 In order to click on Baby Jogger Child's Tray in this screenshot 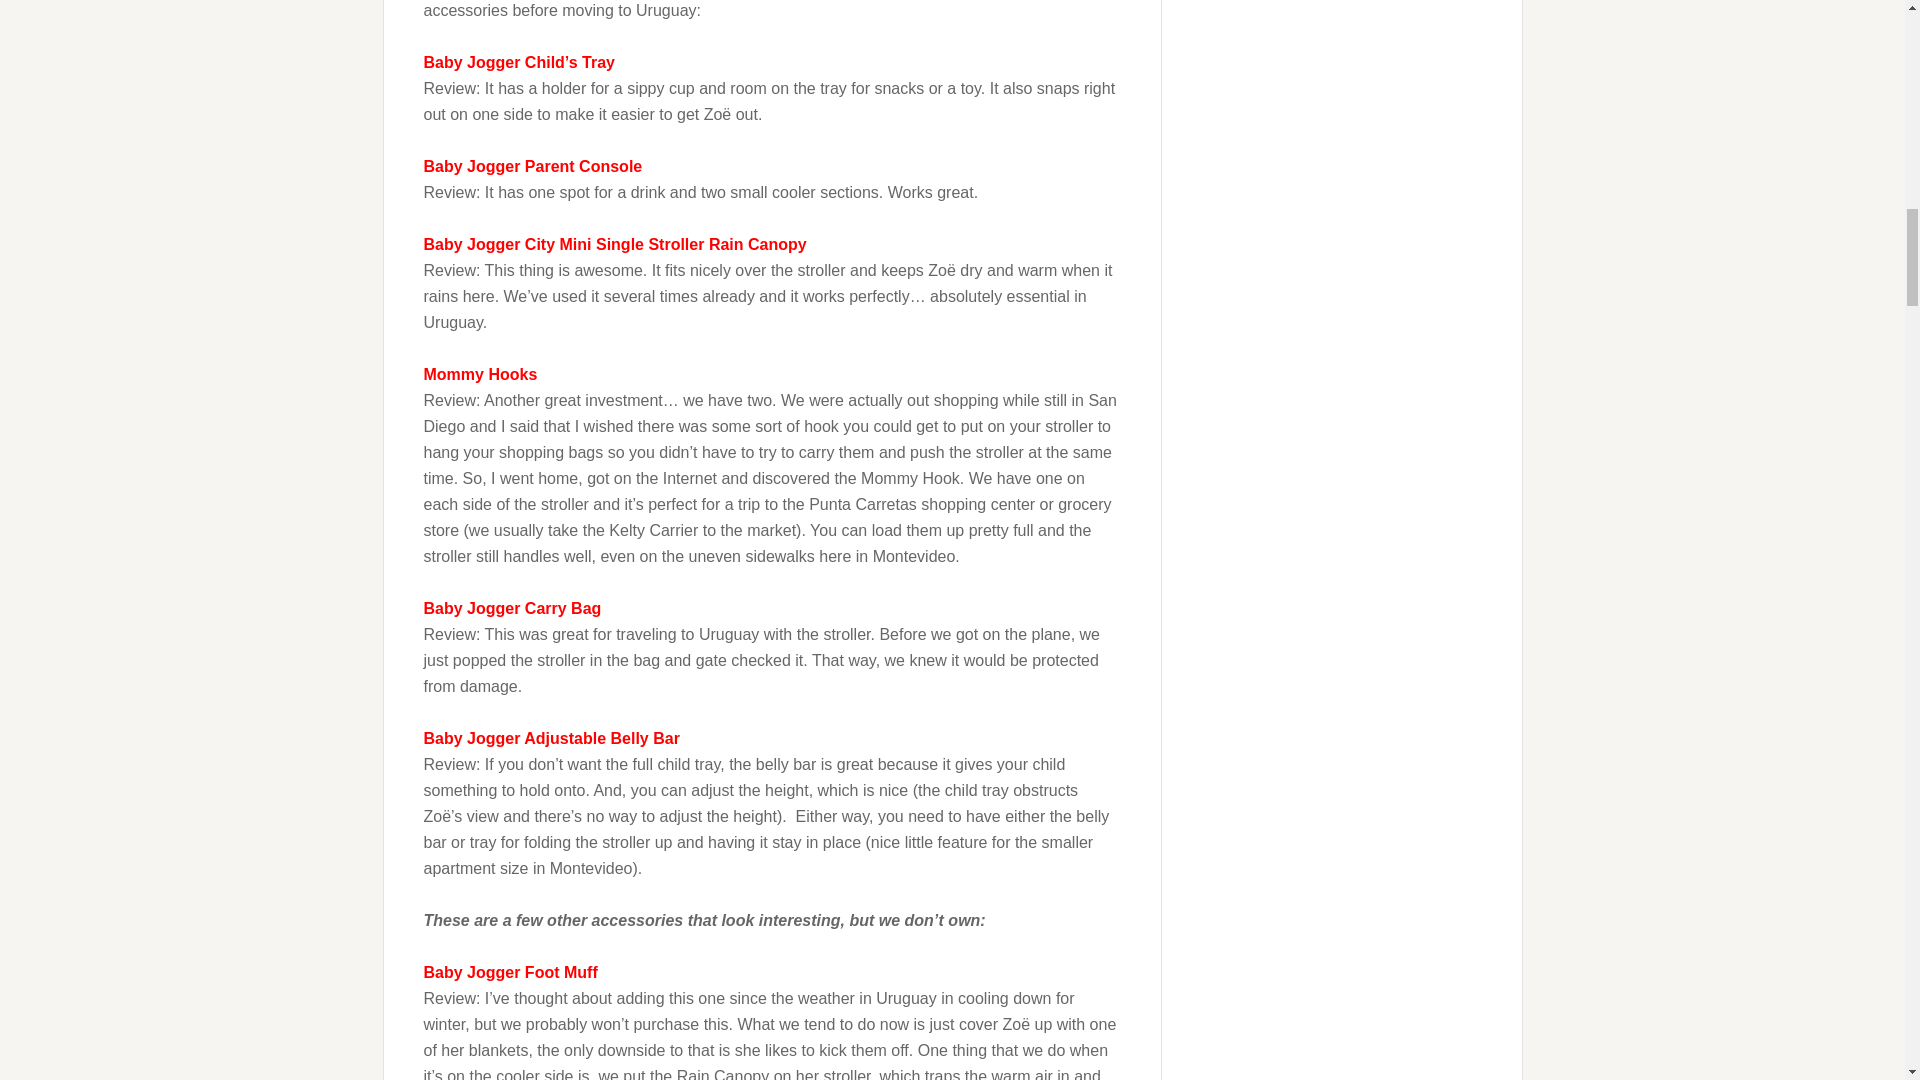, I will do `click(519, 62)`.